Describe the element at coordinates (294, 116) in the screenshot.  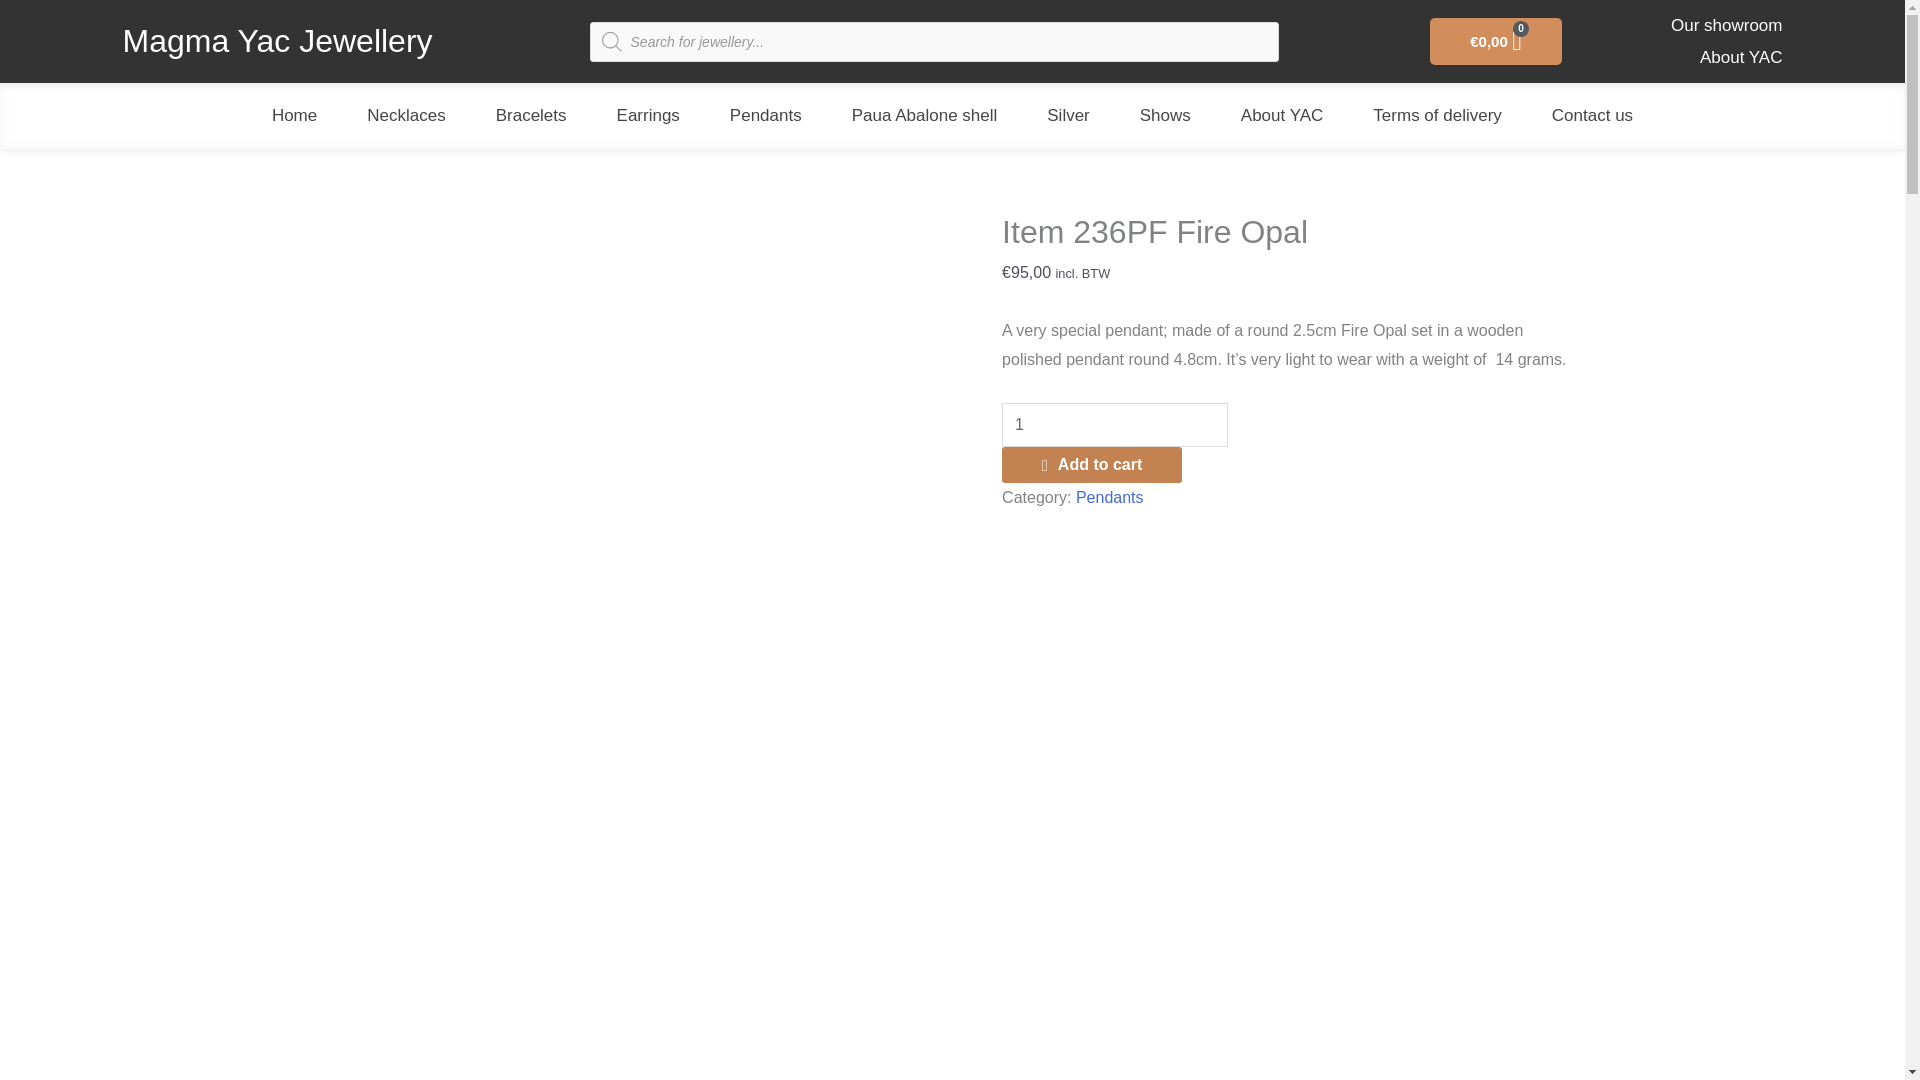
I see `Home` at that location.